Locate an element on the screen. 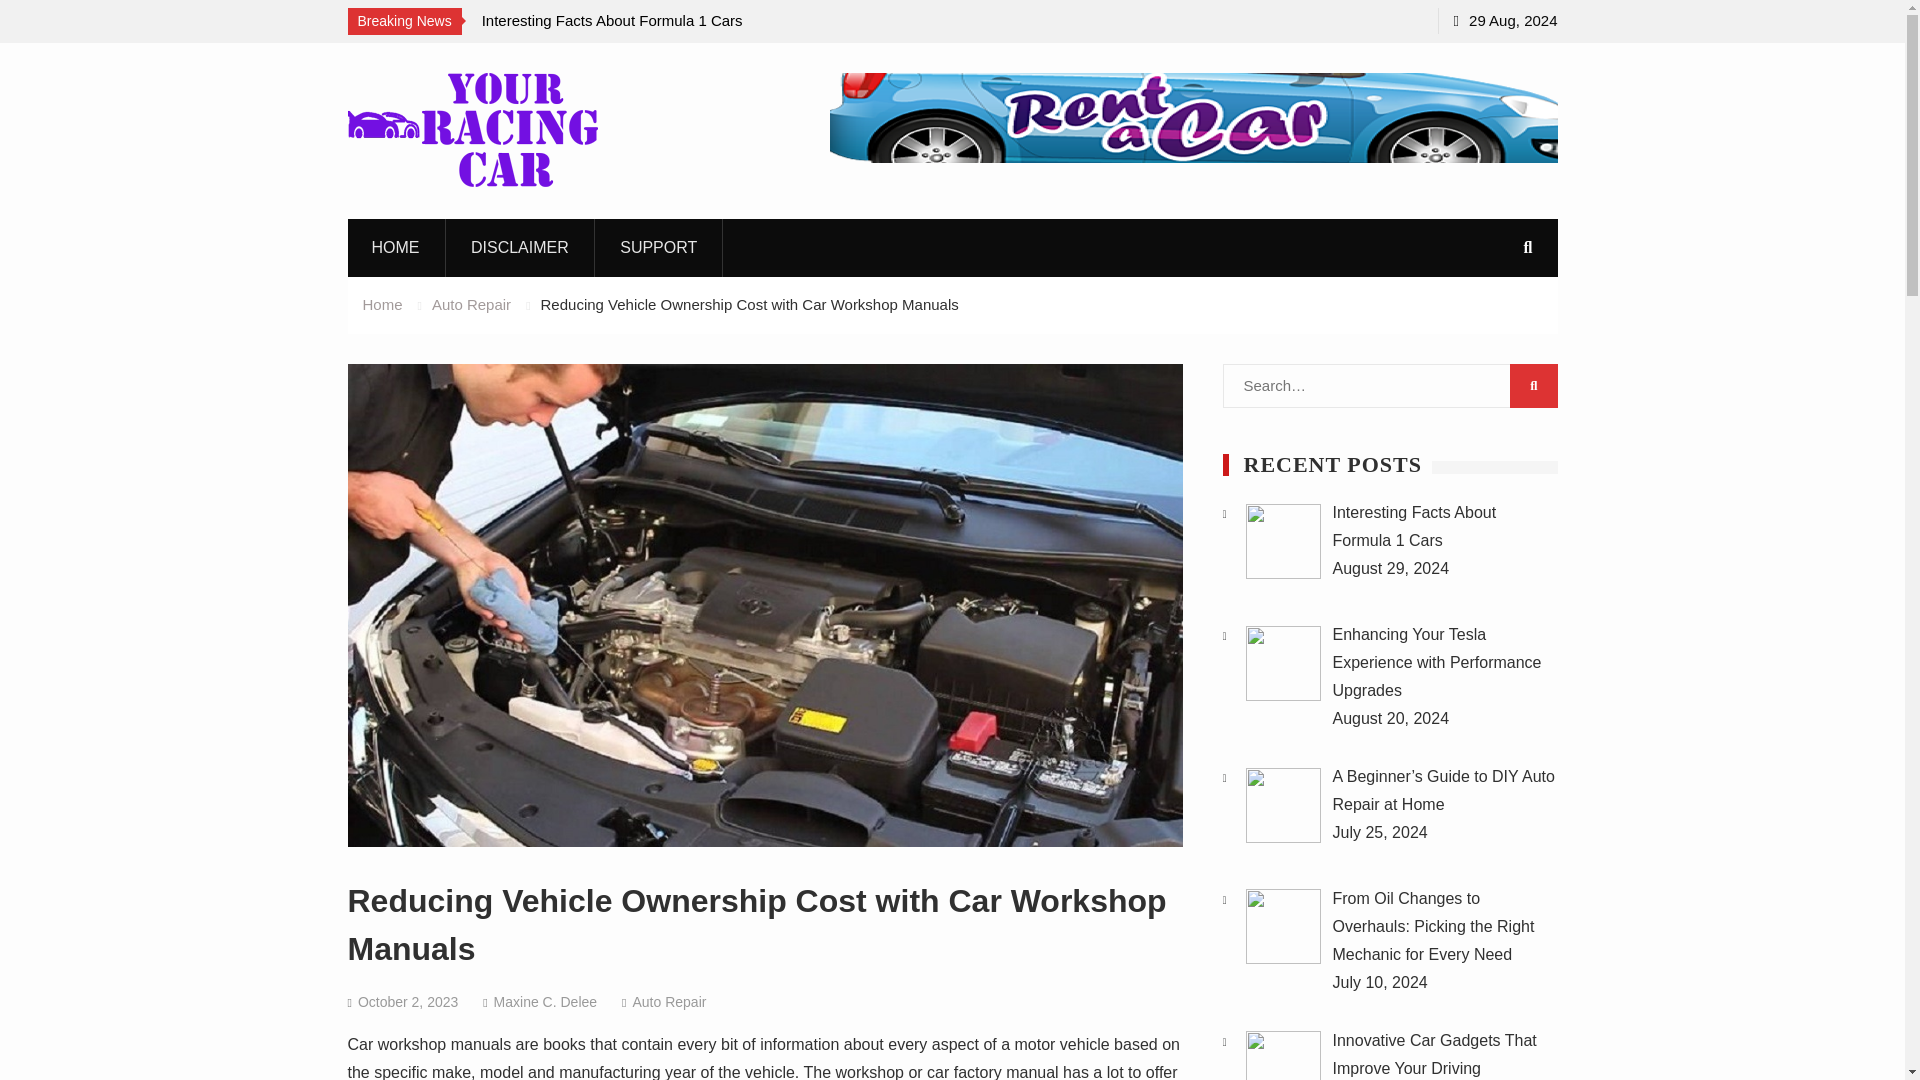 Image resolution: width=1920 pixels, height=1080 pixels. Interesting Facts About Formula 1 Cars is located at coordinates (1414, 526).